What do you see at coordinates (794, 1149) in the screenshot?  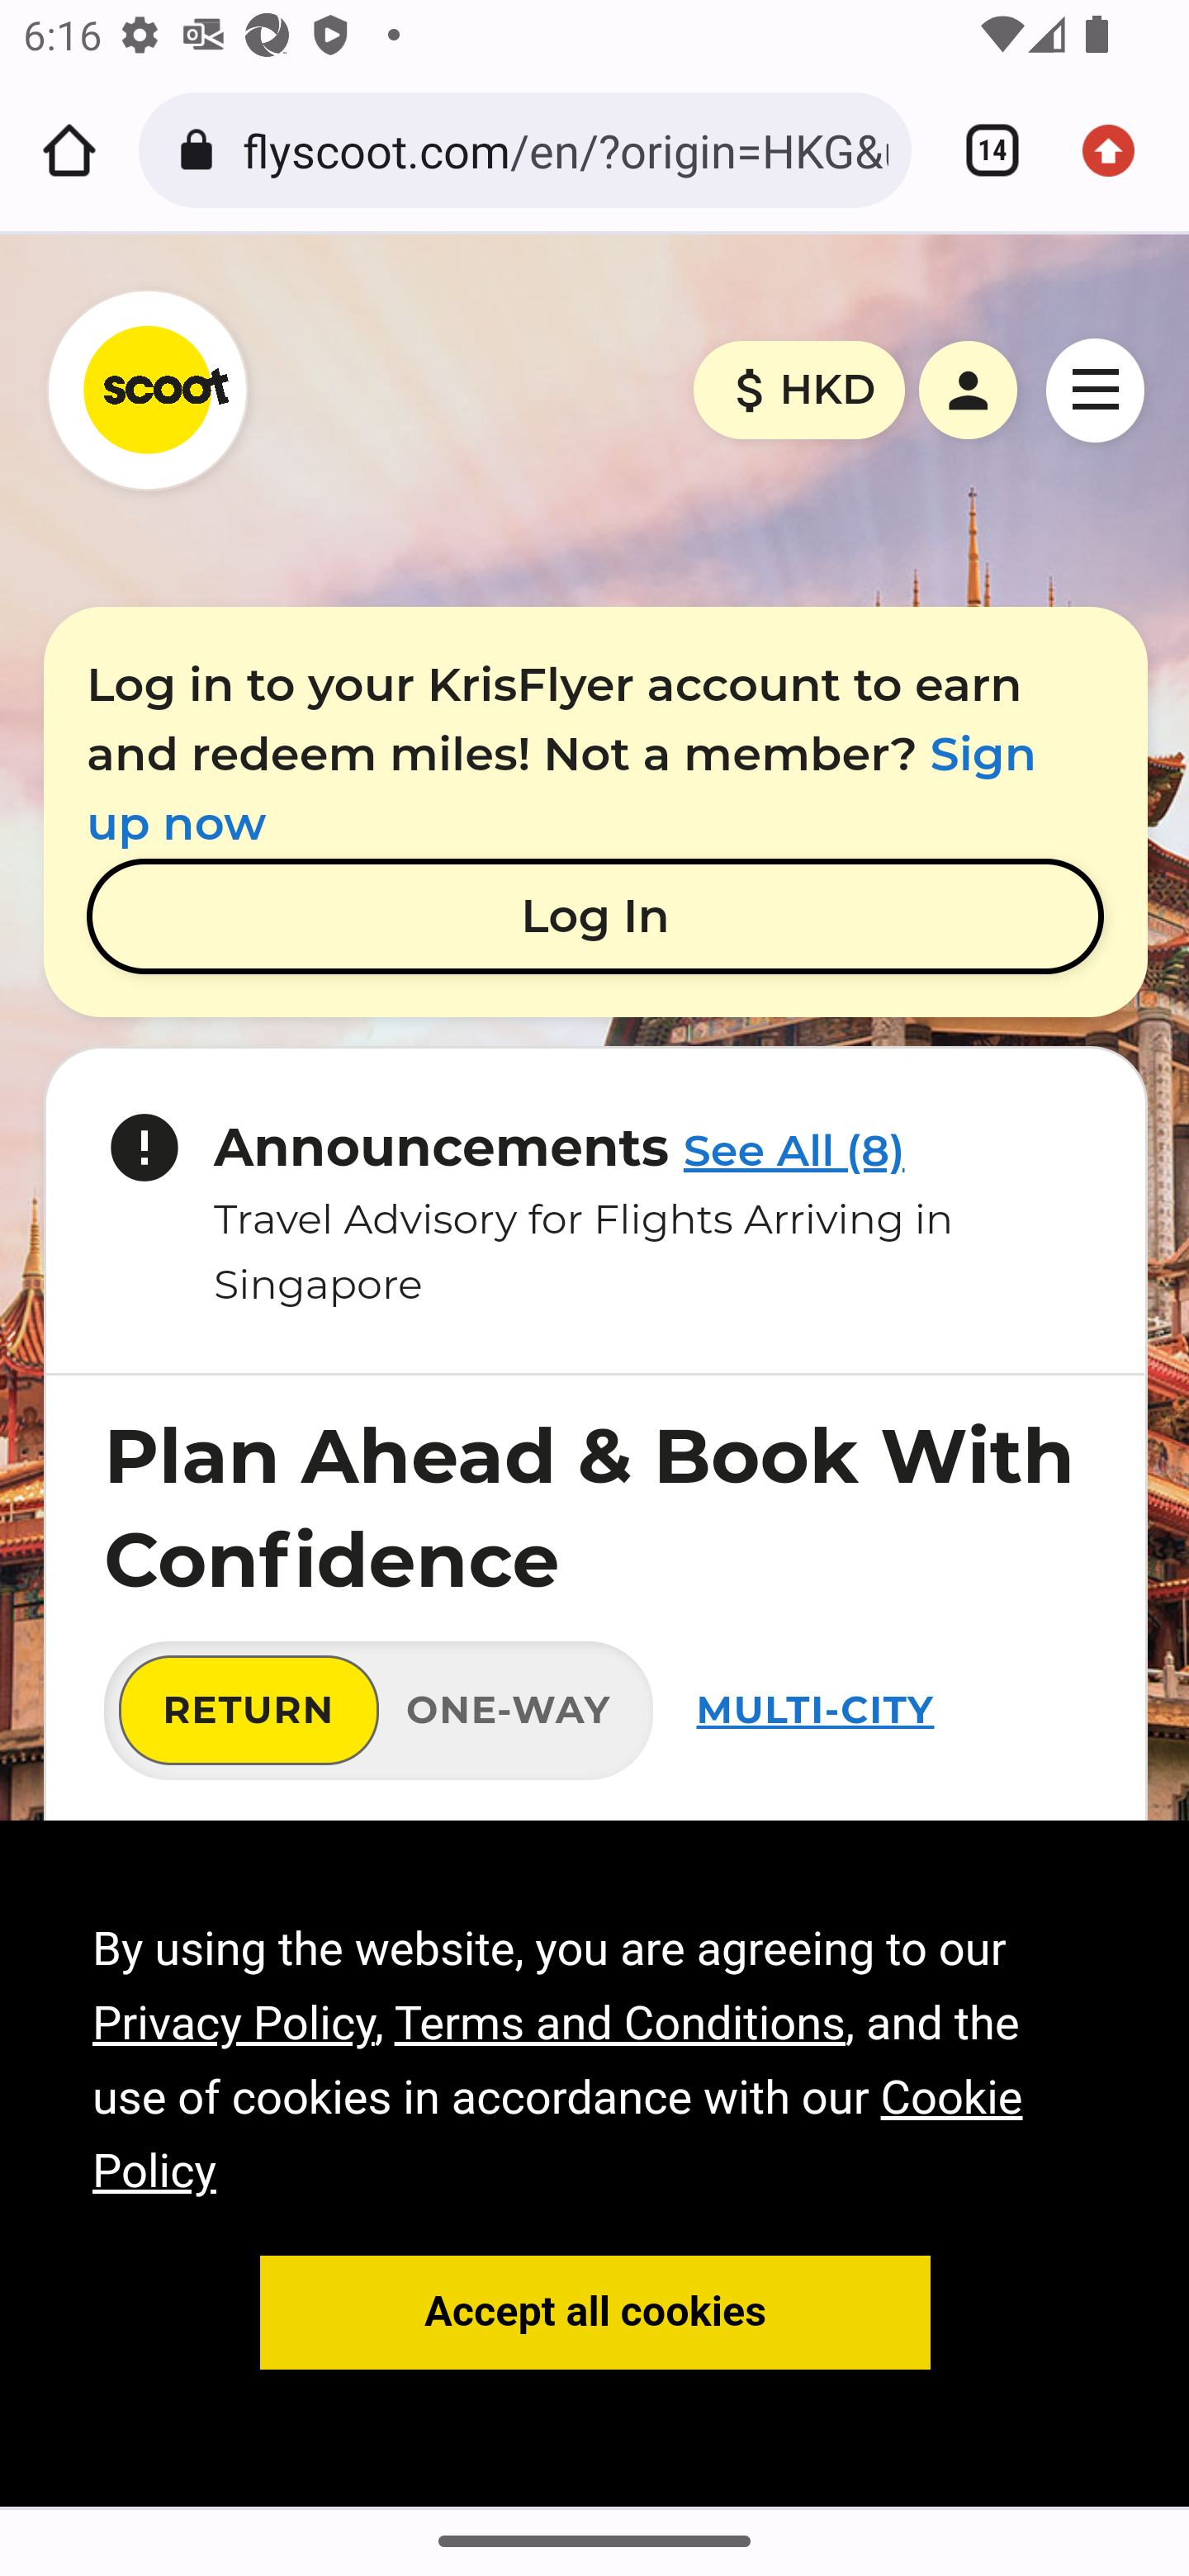 I see `See All (8)` at bounding box center [794, 1149].